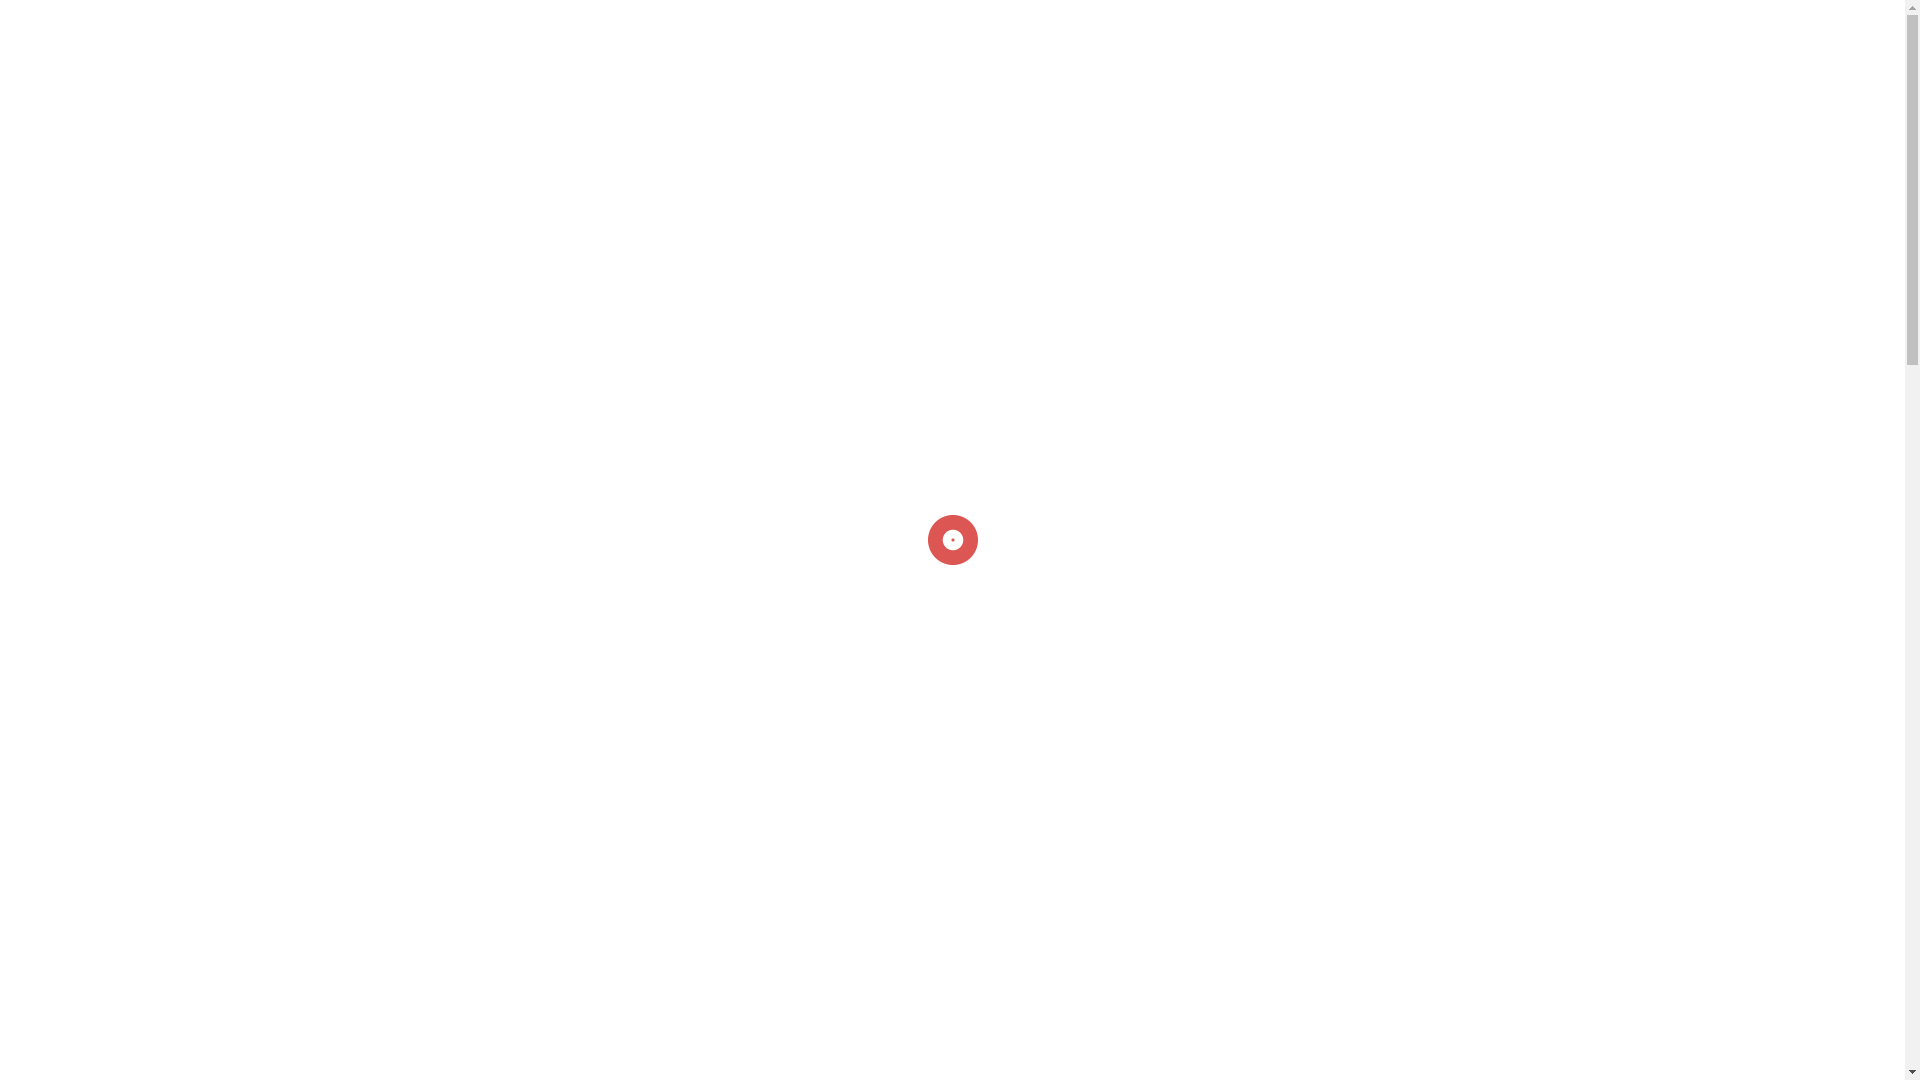  Describe the element at coordinates (308, 25) in the screenshot. I see `BETONBORINGEN` at that location.